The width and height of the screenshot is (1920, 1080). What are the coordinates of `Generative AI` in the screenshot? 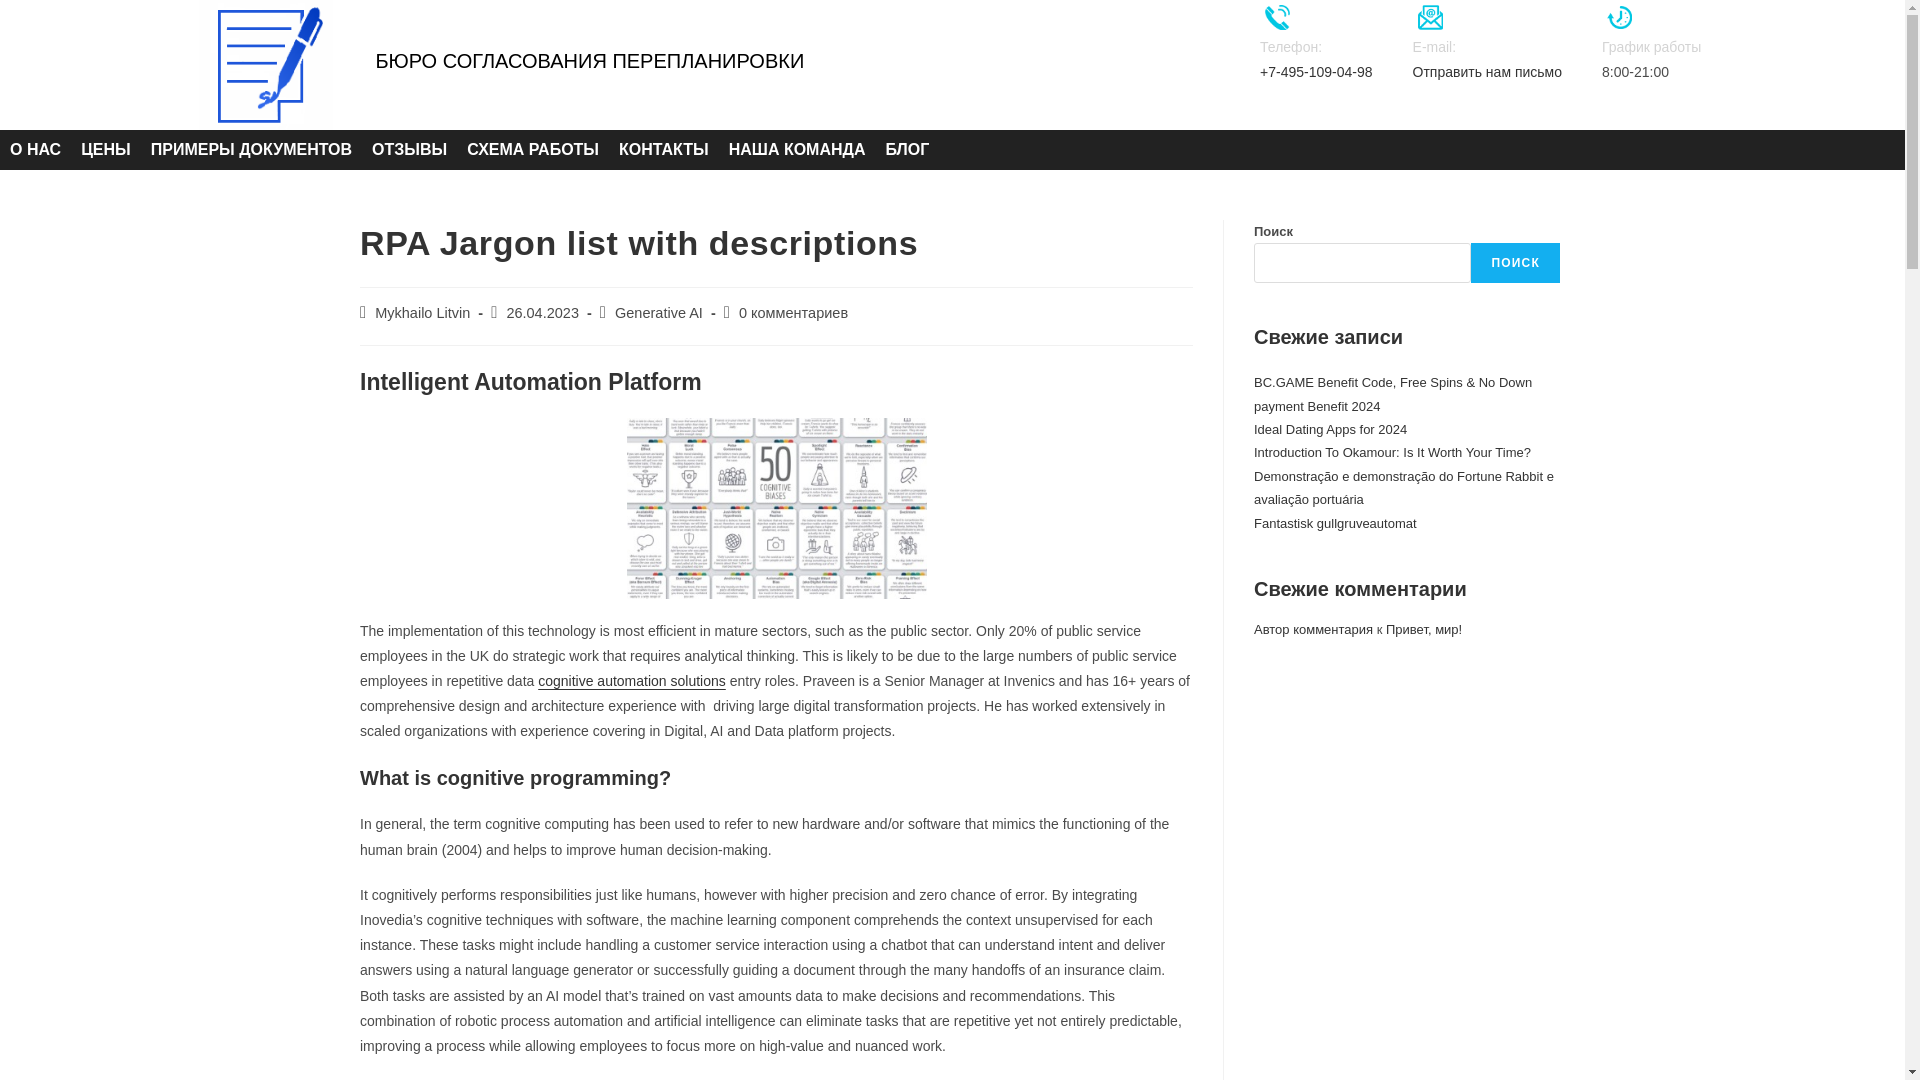 It's located at (658, 312).